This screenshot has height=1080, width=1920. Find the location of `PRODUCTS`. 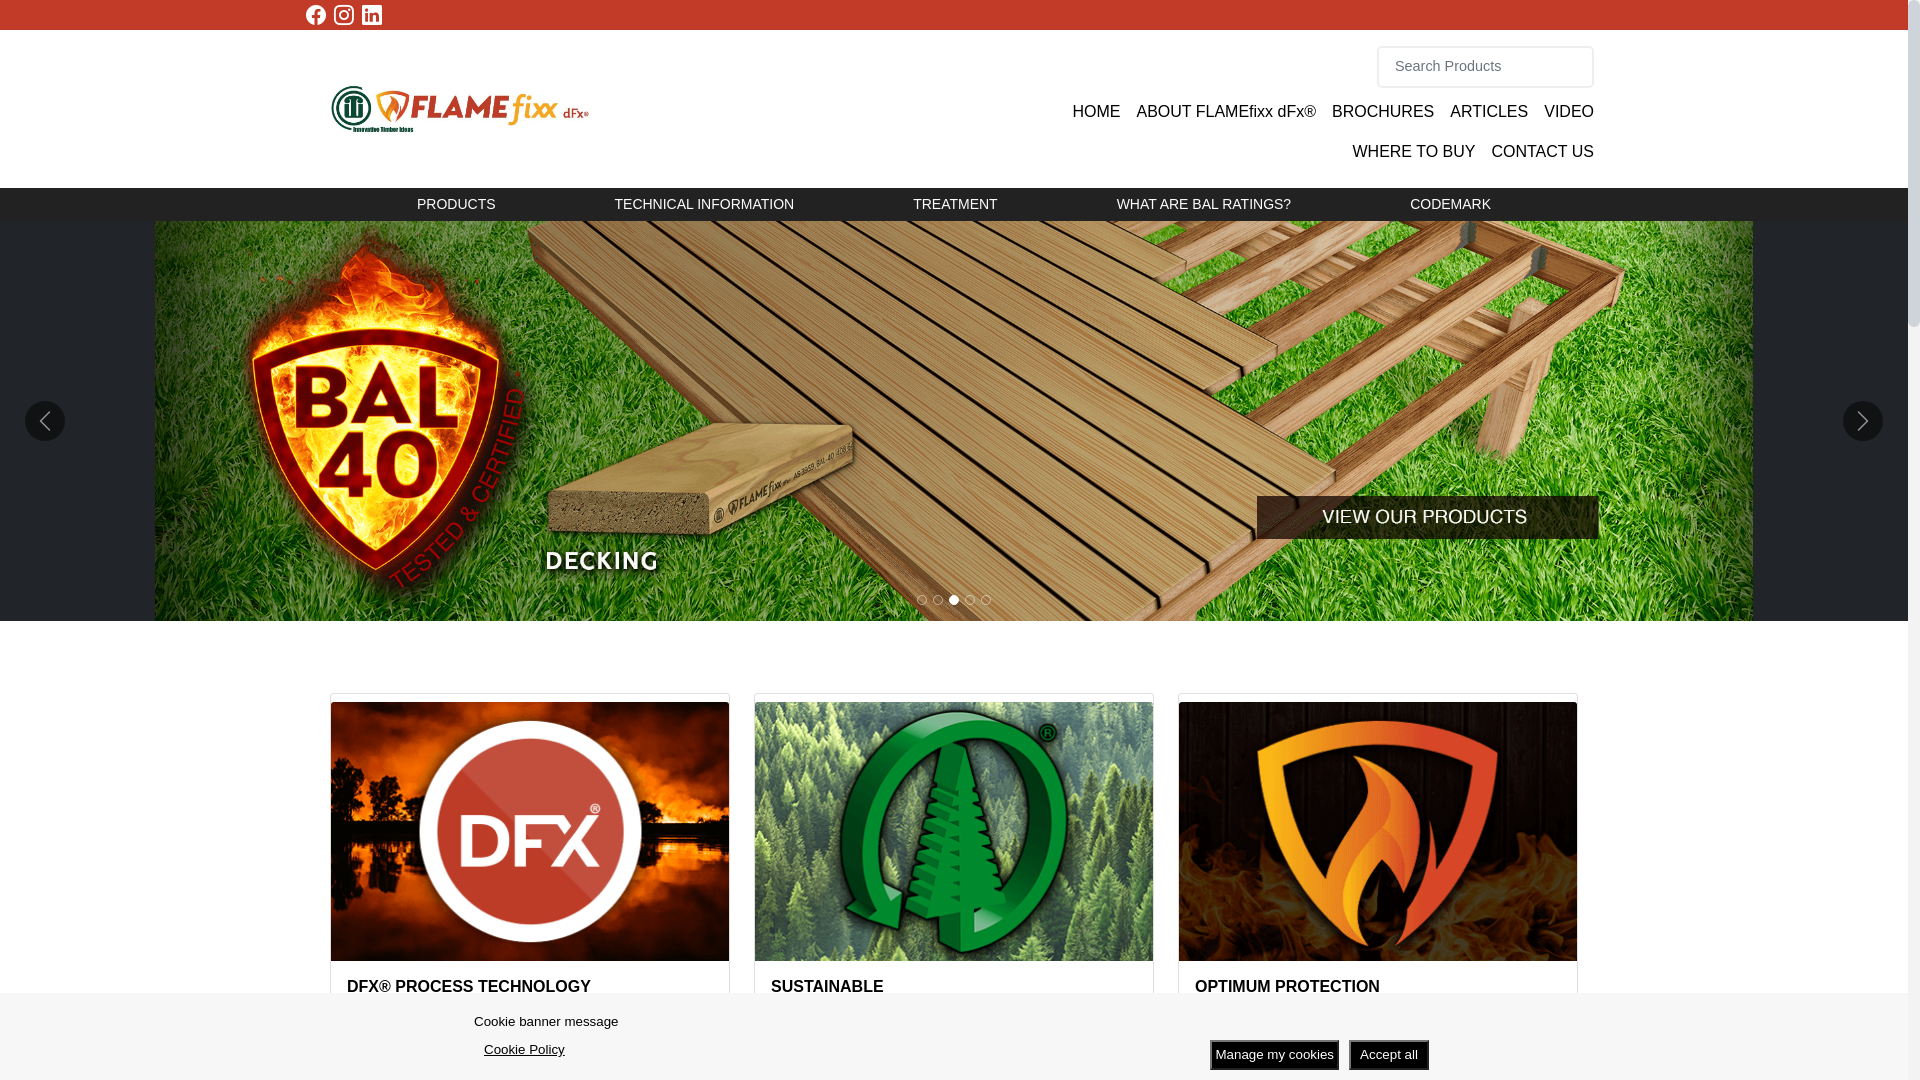

PRODUCTS is located at coordinates (456, 204).